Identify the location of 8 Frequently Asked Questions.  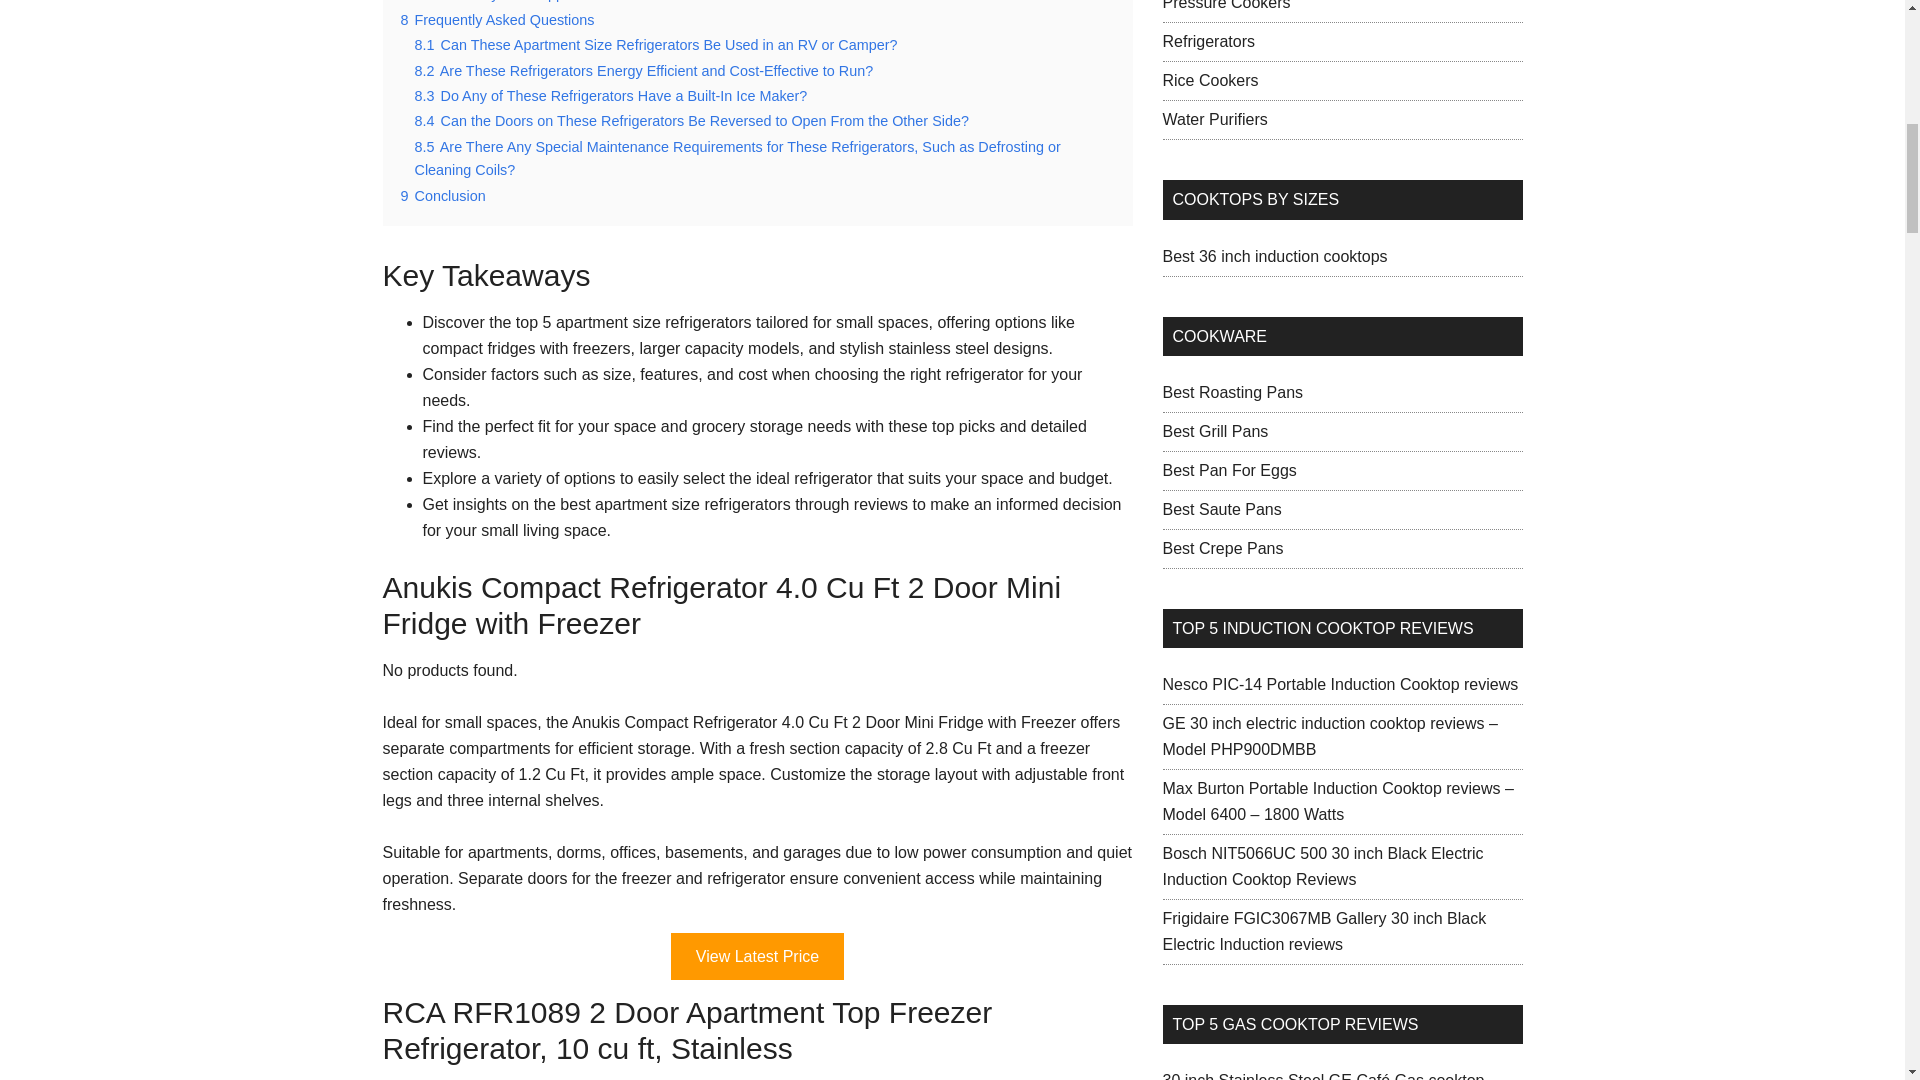
(496, 20).